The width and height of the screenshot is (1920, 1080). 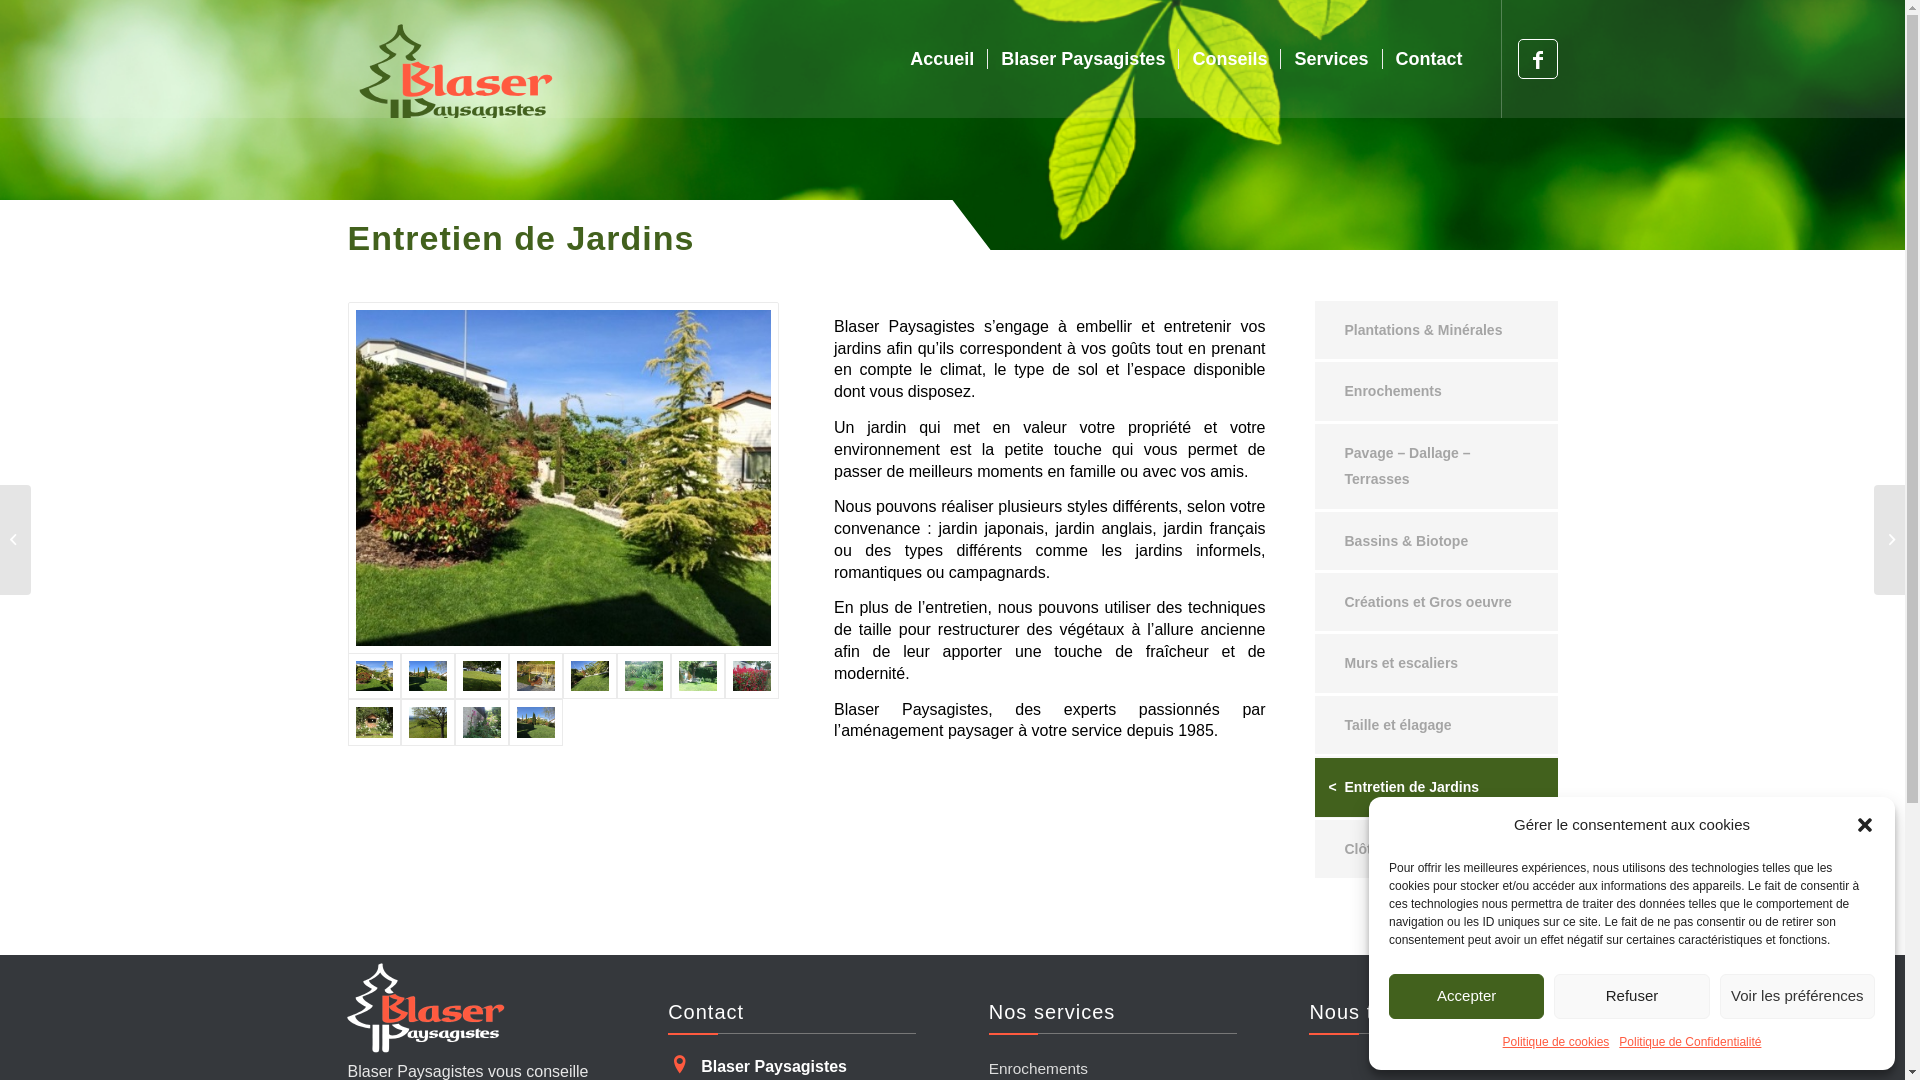 I want to click on Entretien de Jardins, so click(x=1436, y=787).